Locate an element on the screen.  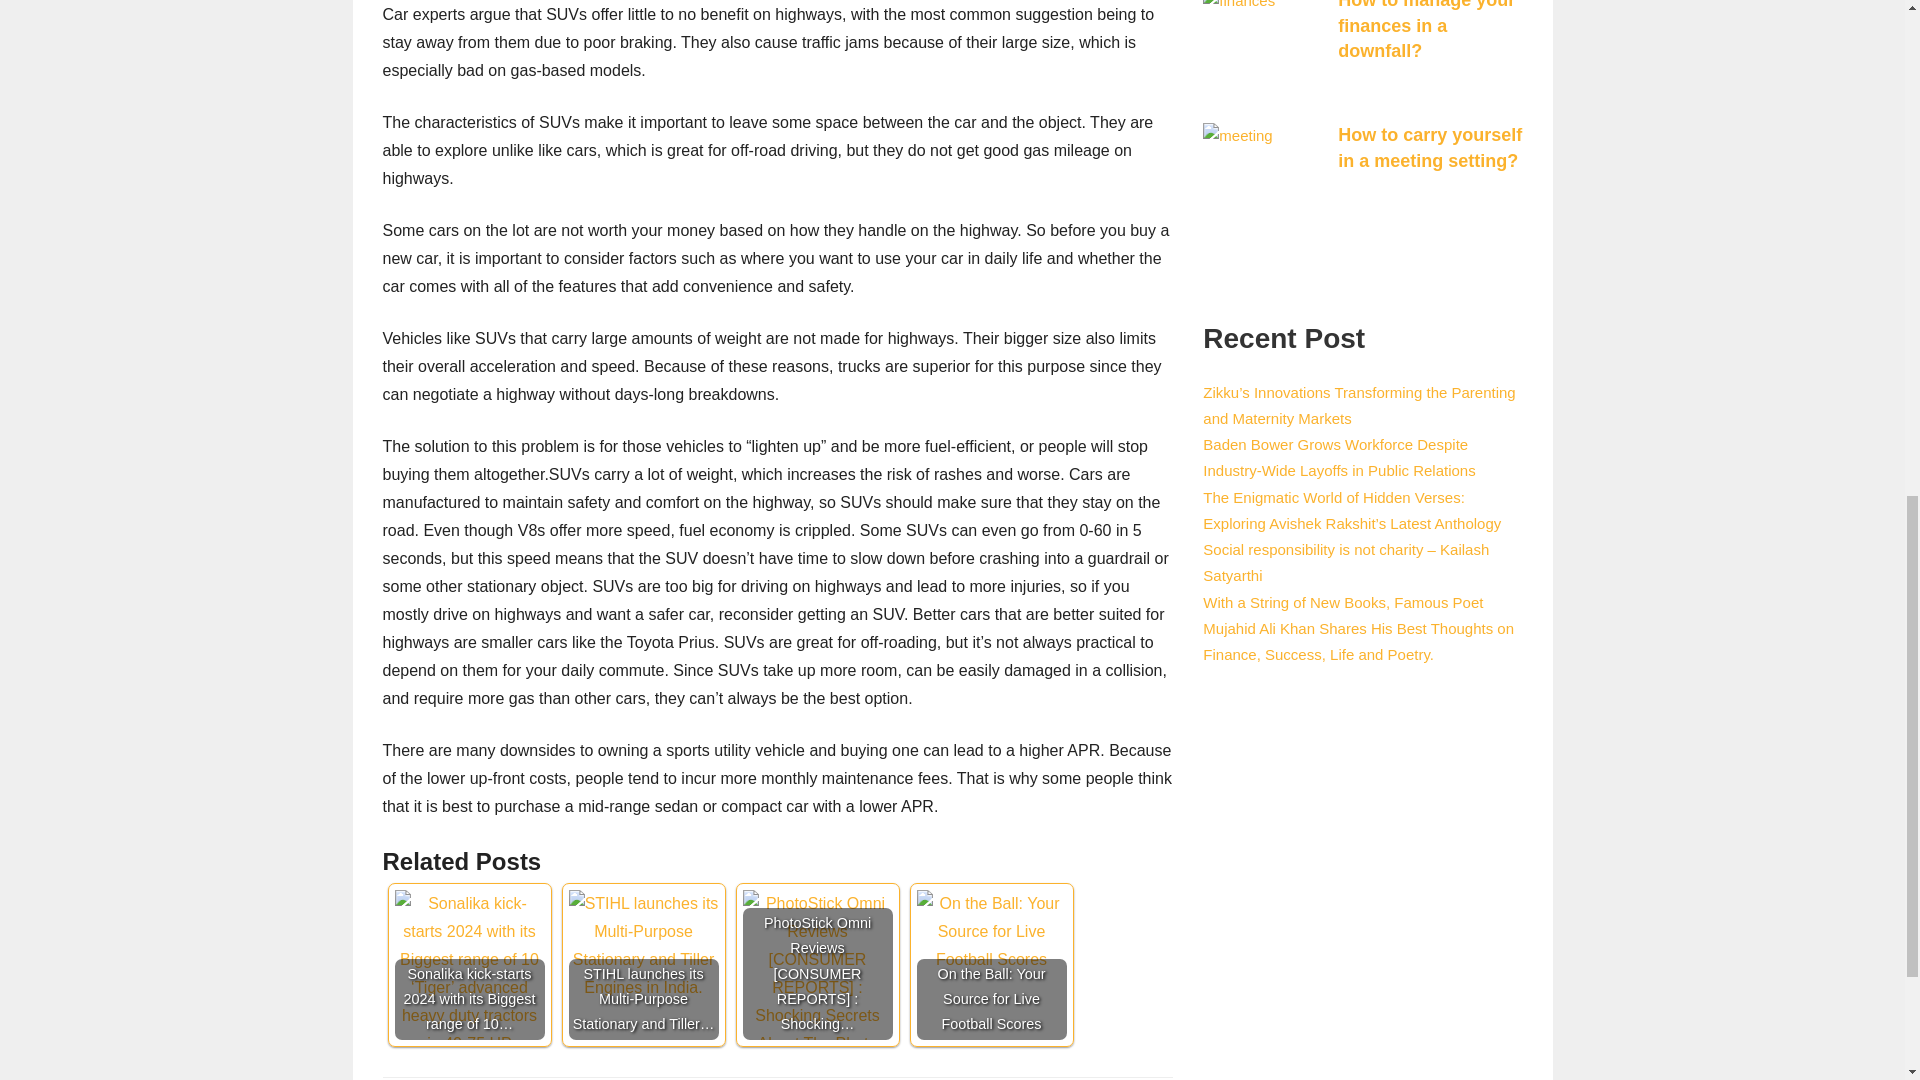
On the Ball: Your Source for Live Football Scores is located at coordinates (990, 932).